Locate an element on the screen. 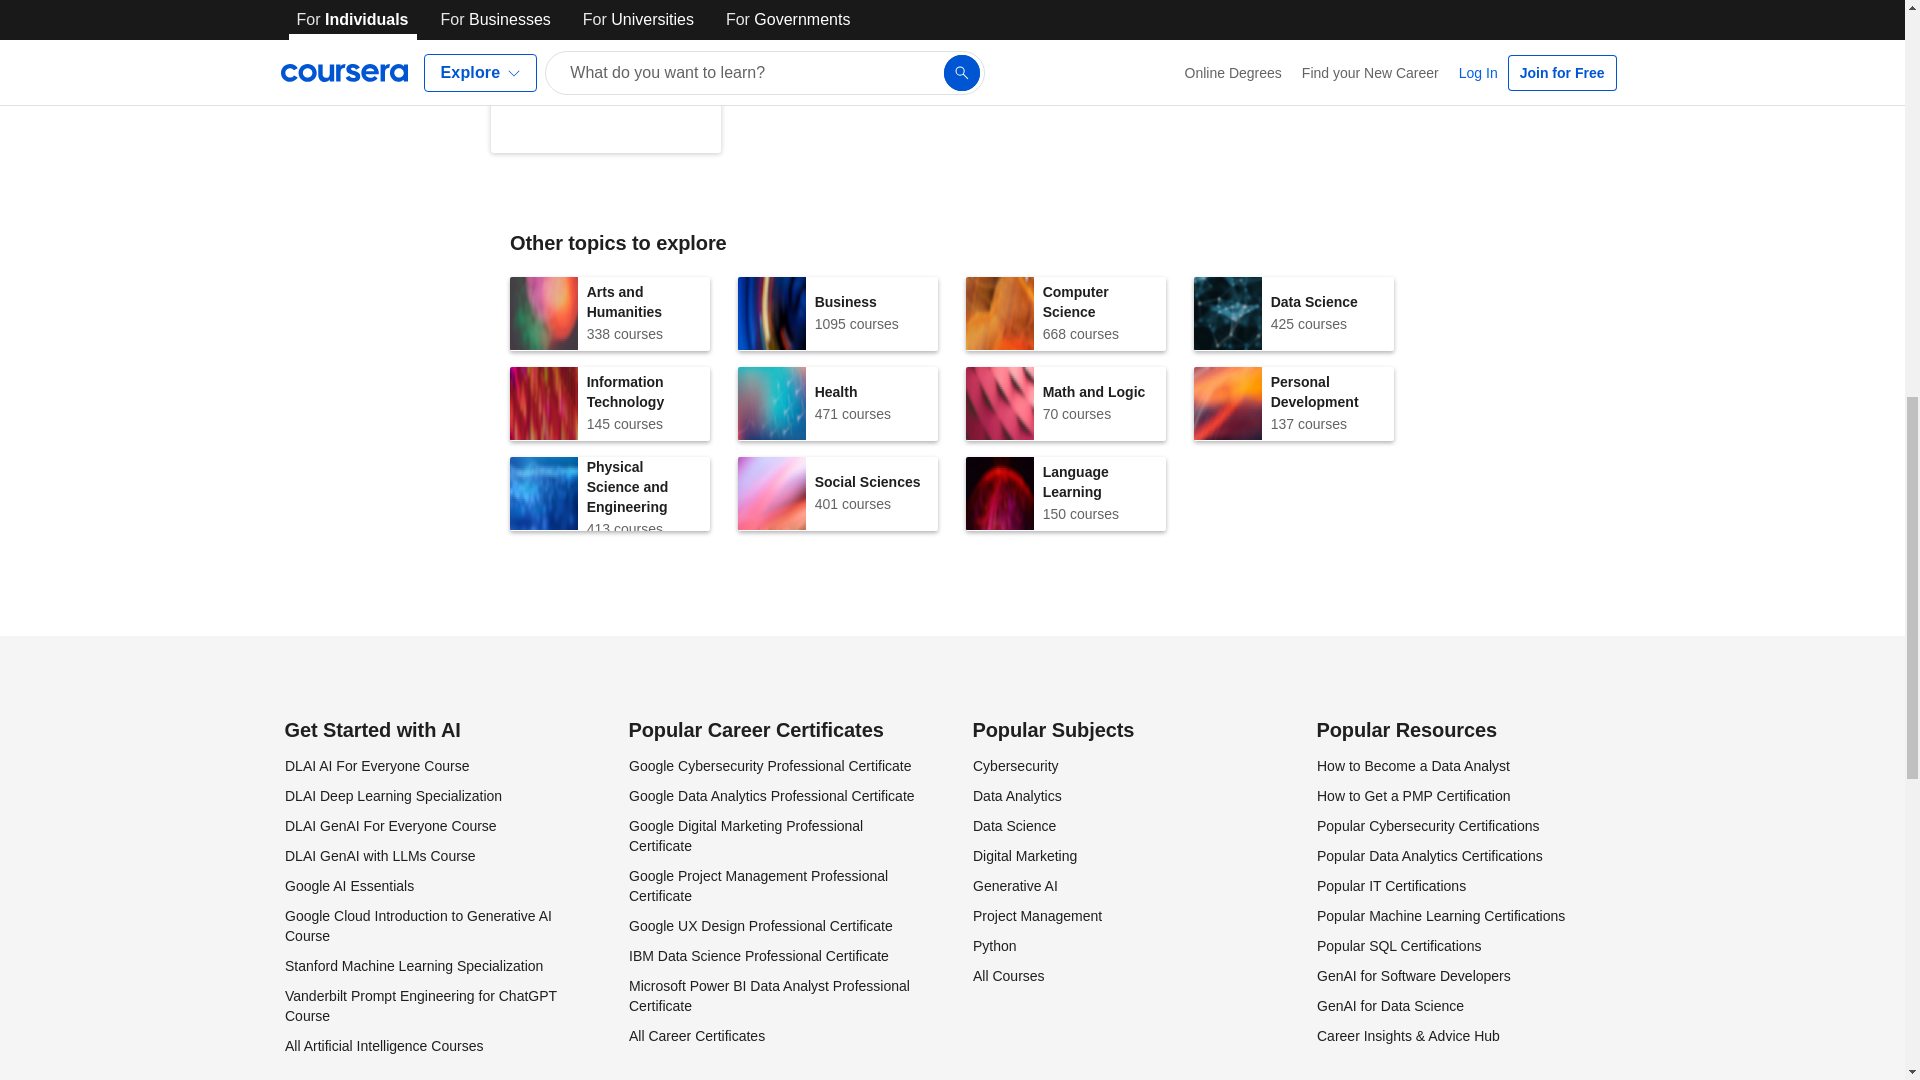 This screenshot has width=1920, height=1080. DLAI GenAI with LLMs Course is located at coordinates (1065, 404).